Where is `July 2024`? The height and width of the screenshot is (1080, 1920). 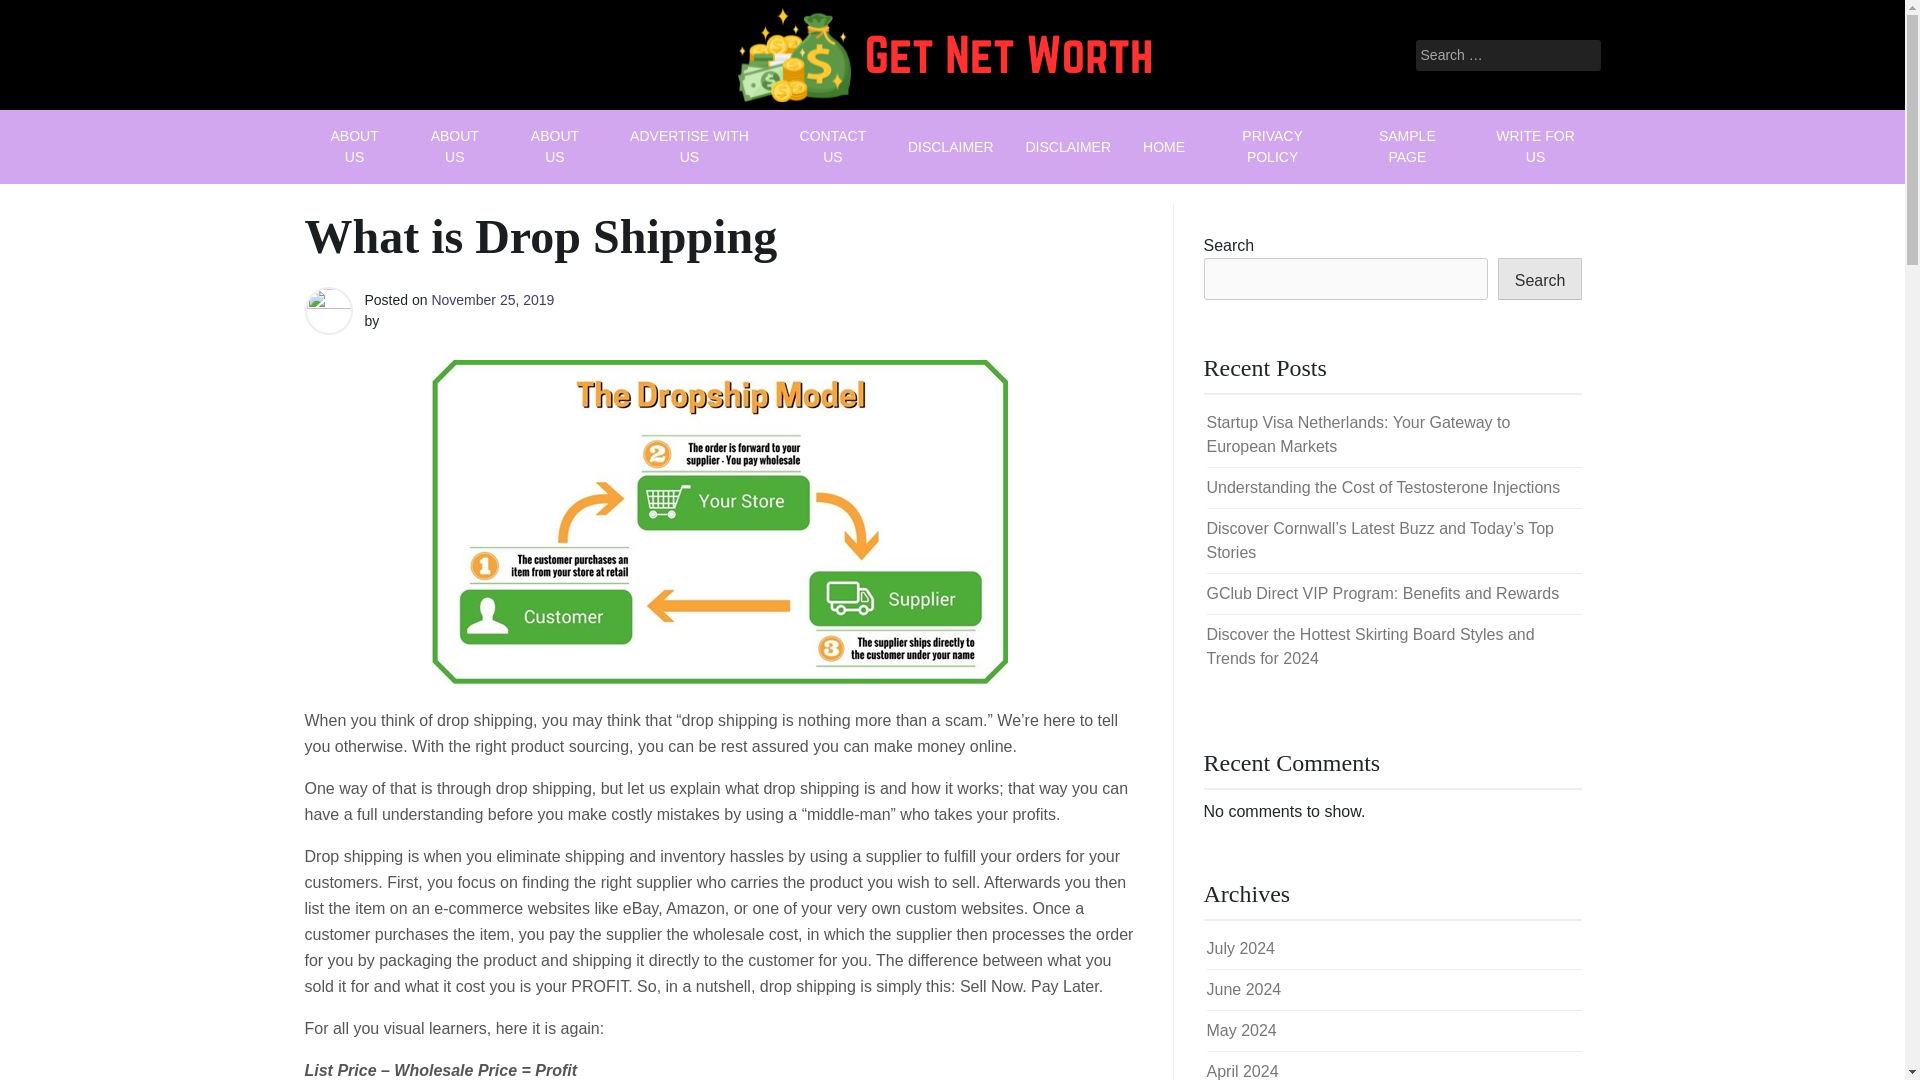
July 2024 is located at coordinates (1240, 948).